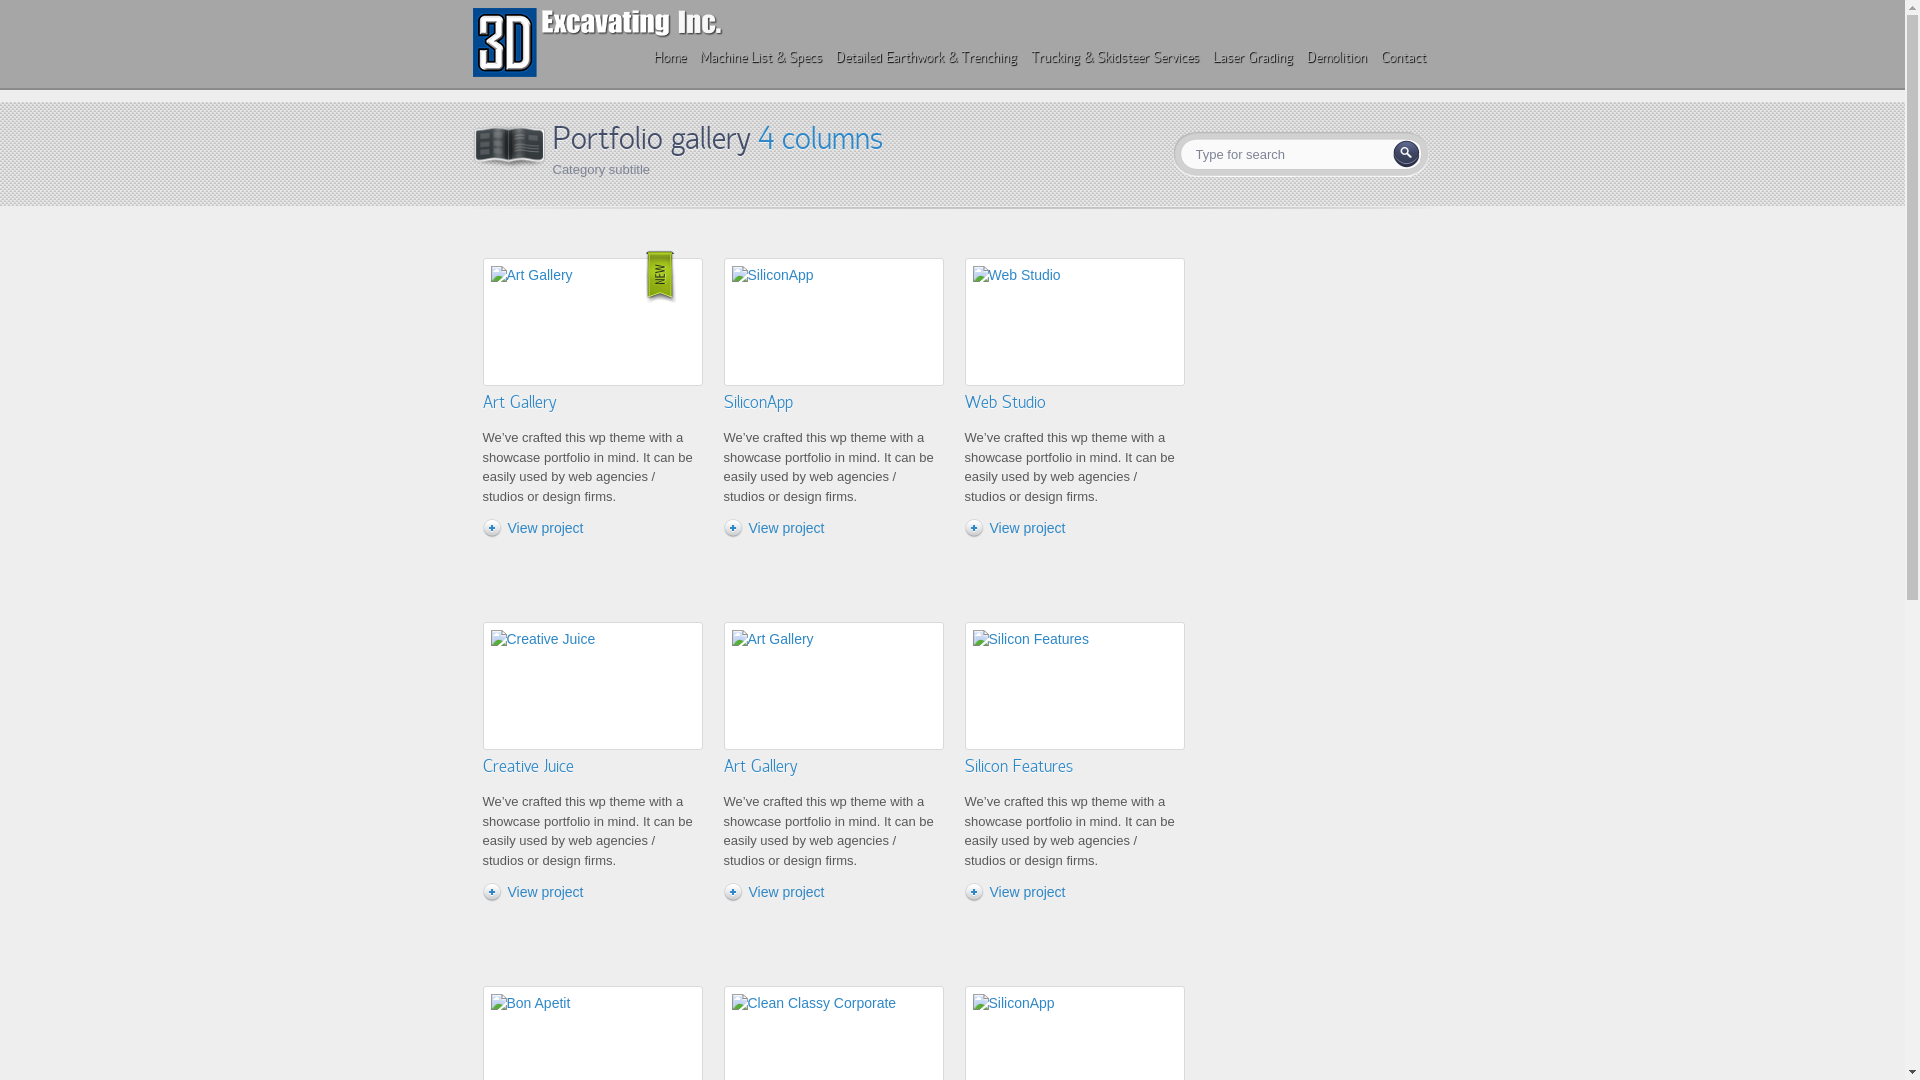 This screenshot has height=1080, width=1920. I want to click on Search, so click(1406, 154).